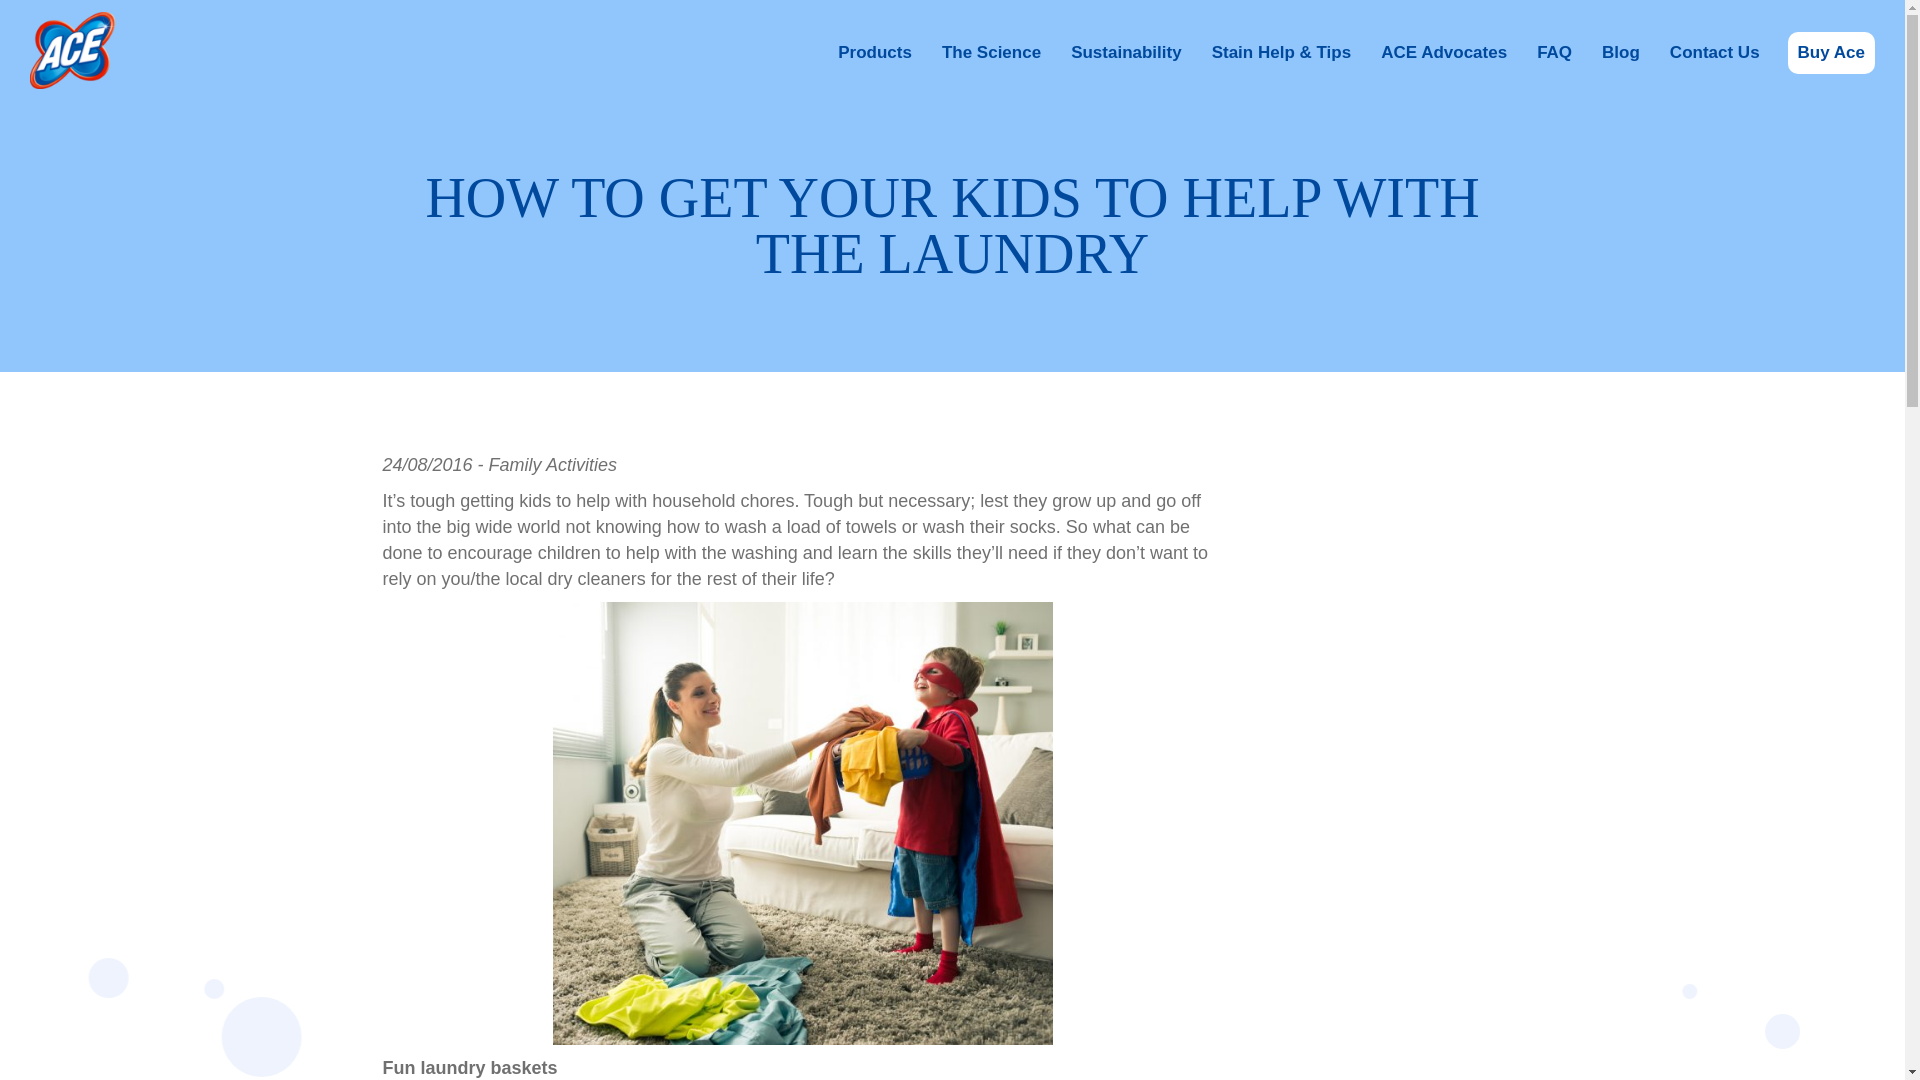  What do you see at coordinates (1715, 53) in the screenshot?
I see `Contact Us` at bounding box center [1715, 53].